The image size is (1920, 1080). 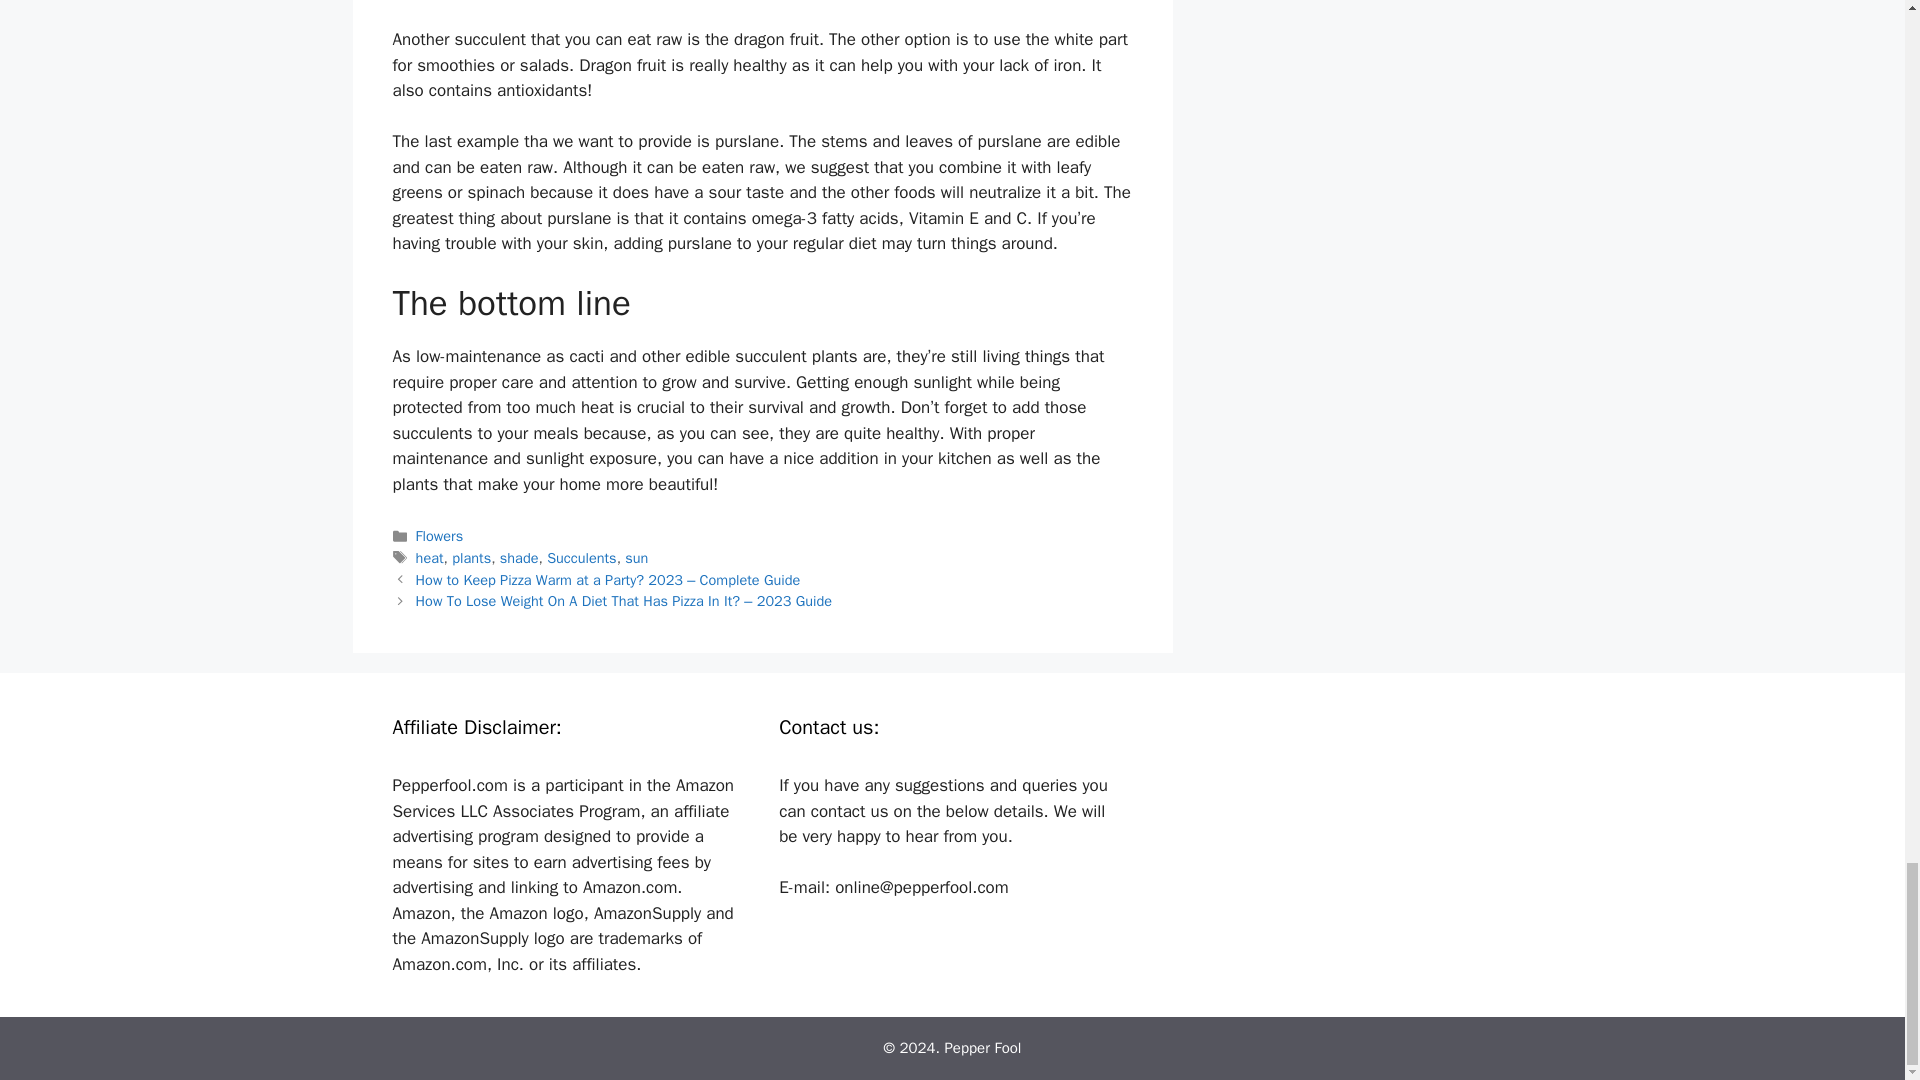 What do you see at coordinates (582, 558) in the screenshot?
I see `Succulents` at bounding box center [582, 558].